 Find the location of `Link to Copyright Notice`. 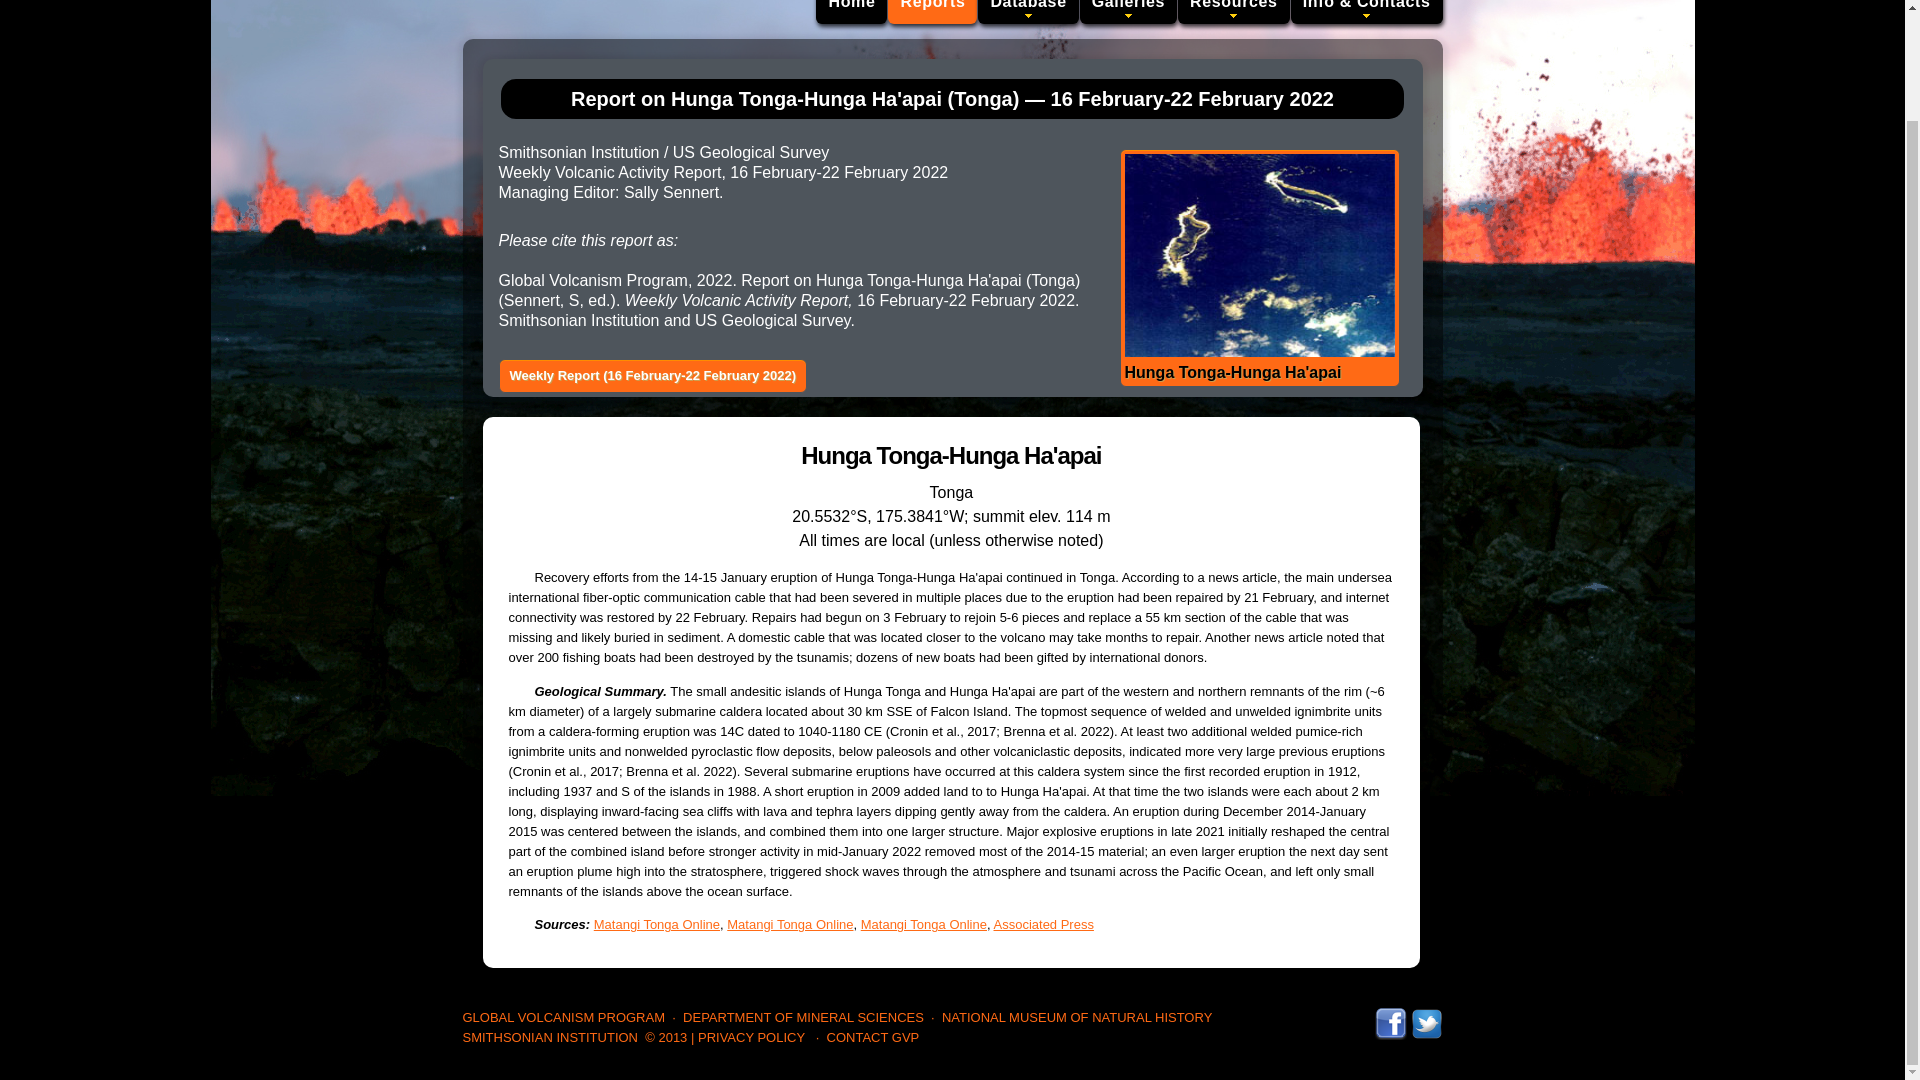

Link to Copyright Notice is located at coordinates (666, 1038).